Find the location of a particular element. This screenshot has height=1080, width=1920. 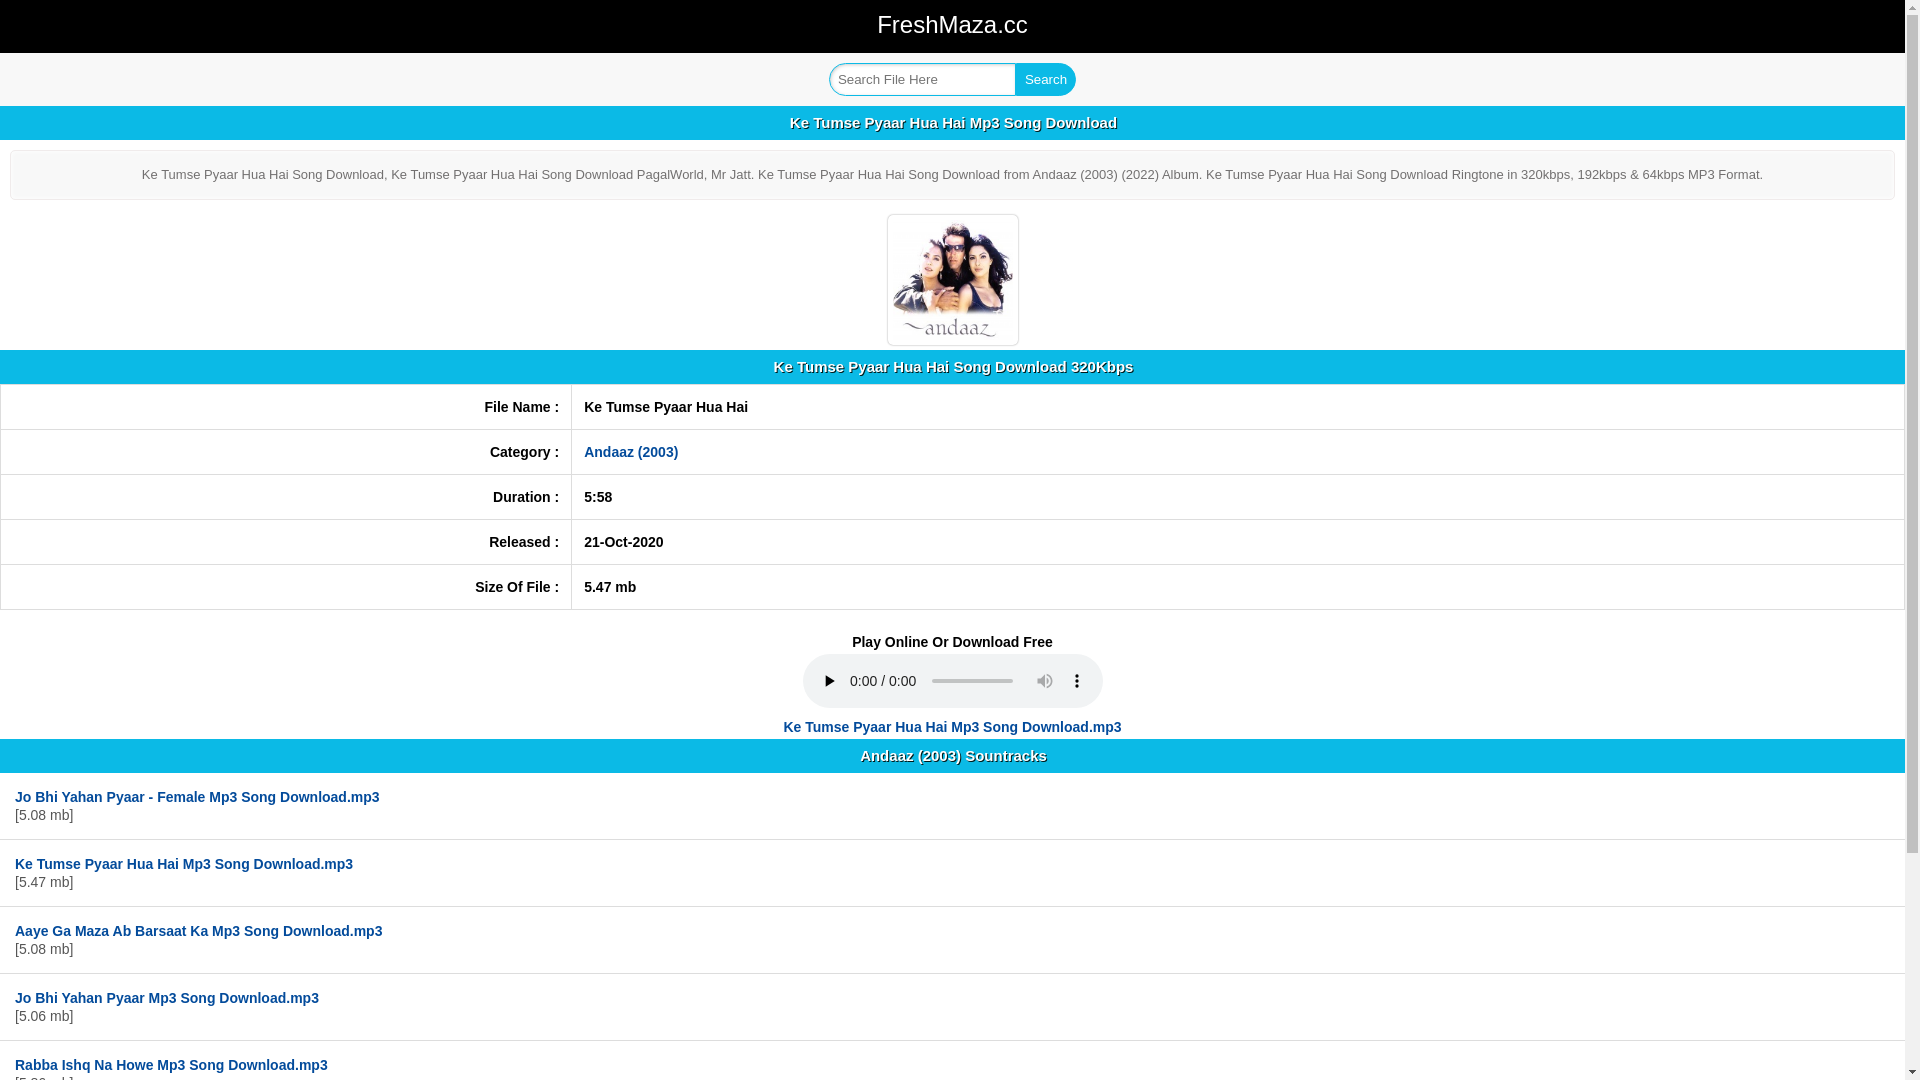

Jo Bhi Yahan Pyaar Mp3 Song Download.mp3
[5.06 mb] is located at coordinates (952, 1007).